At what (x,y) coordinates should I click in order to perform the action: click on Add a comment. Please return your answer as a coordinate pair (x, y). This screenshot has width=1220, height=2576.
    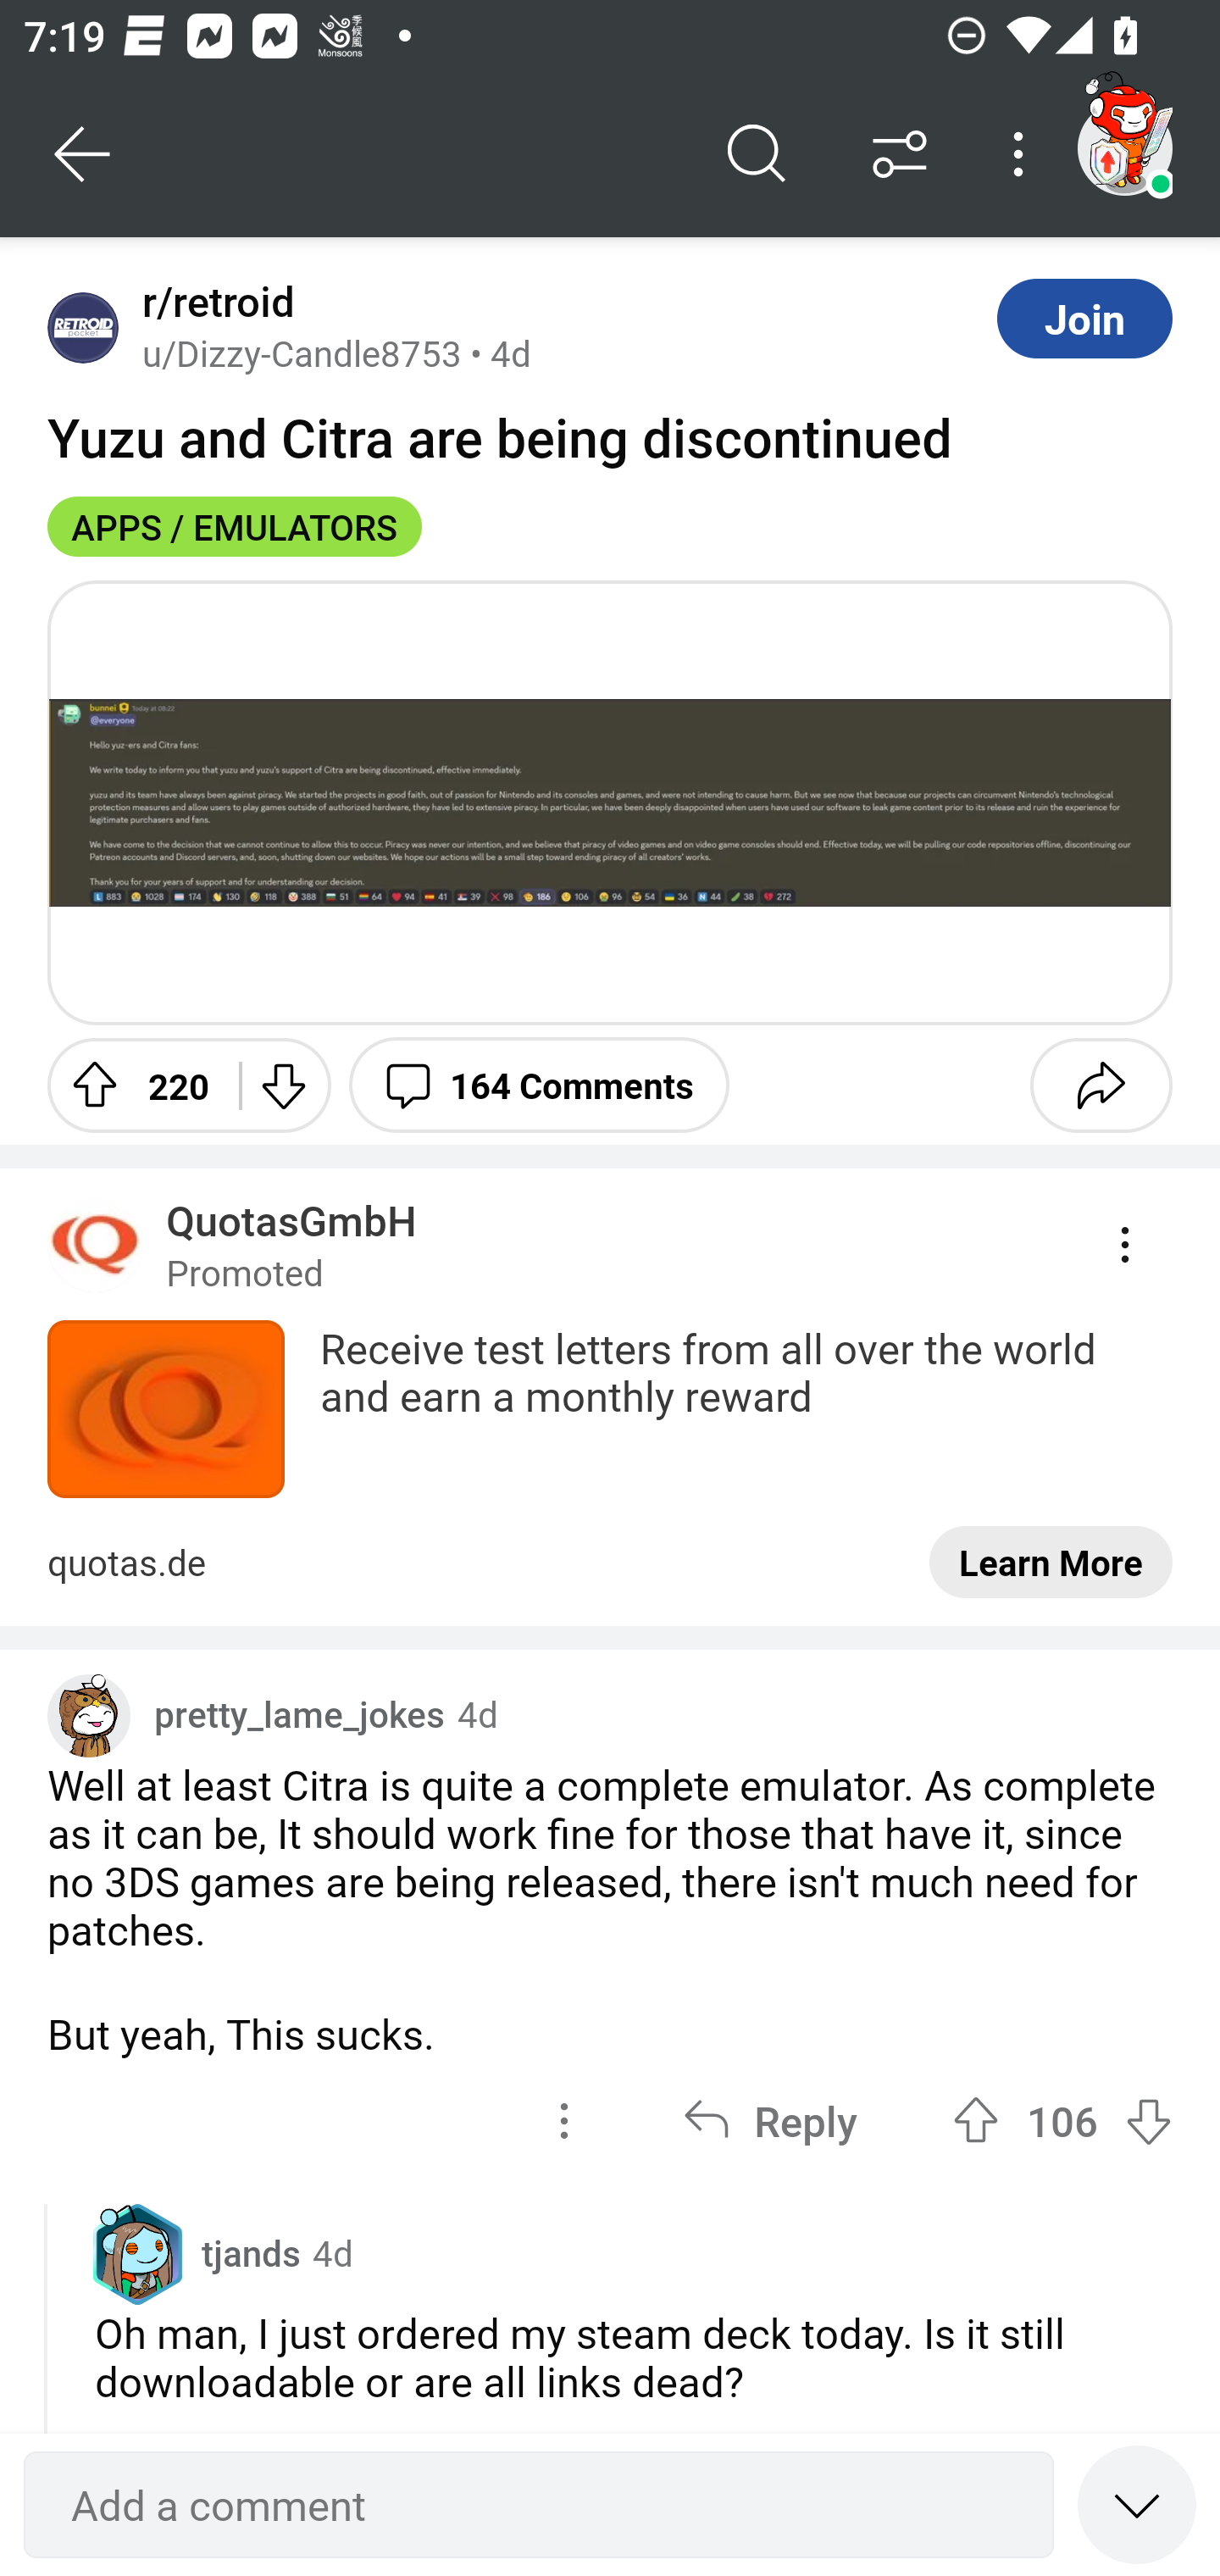
    Looking at the image, I should click on (539, 2505).